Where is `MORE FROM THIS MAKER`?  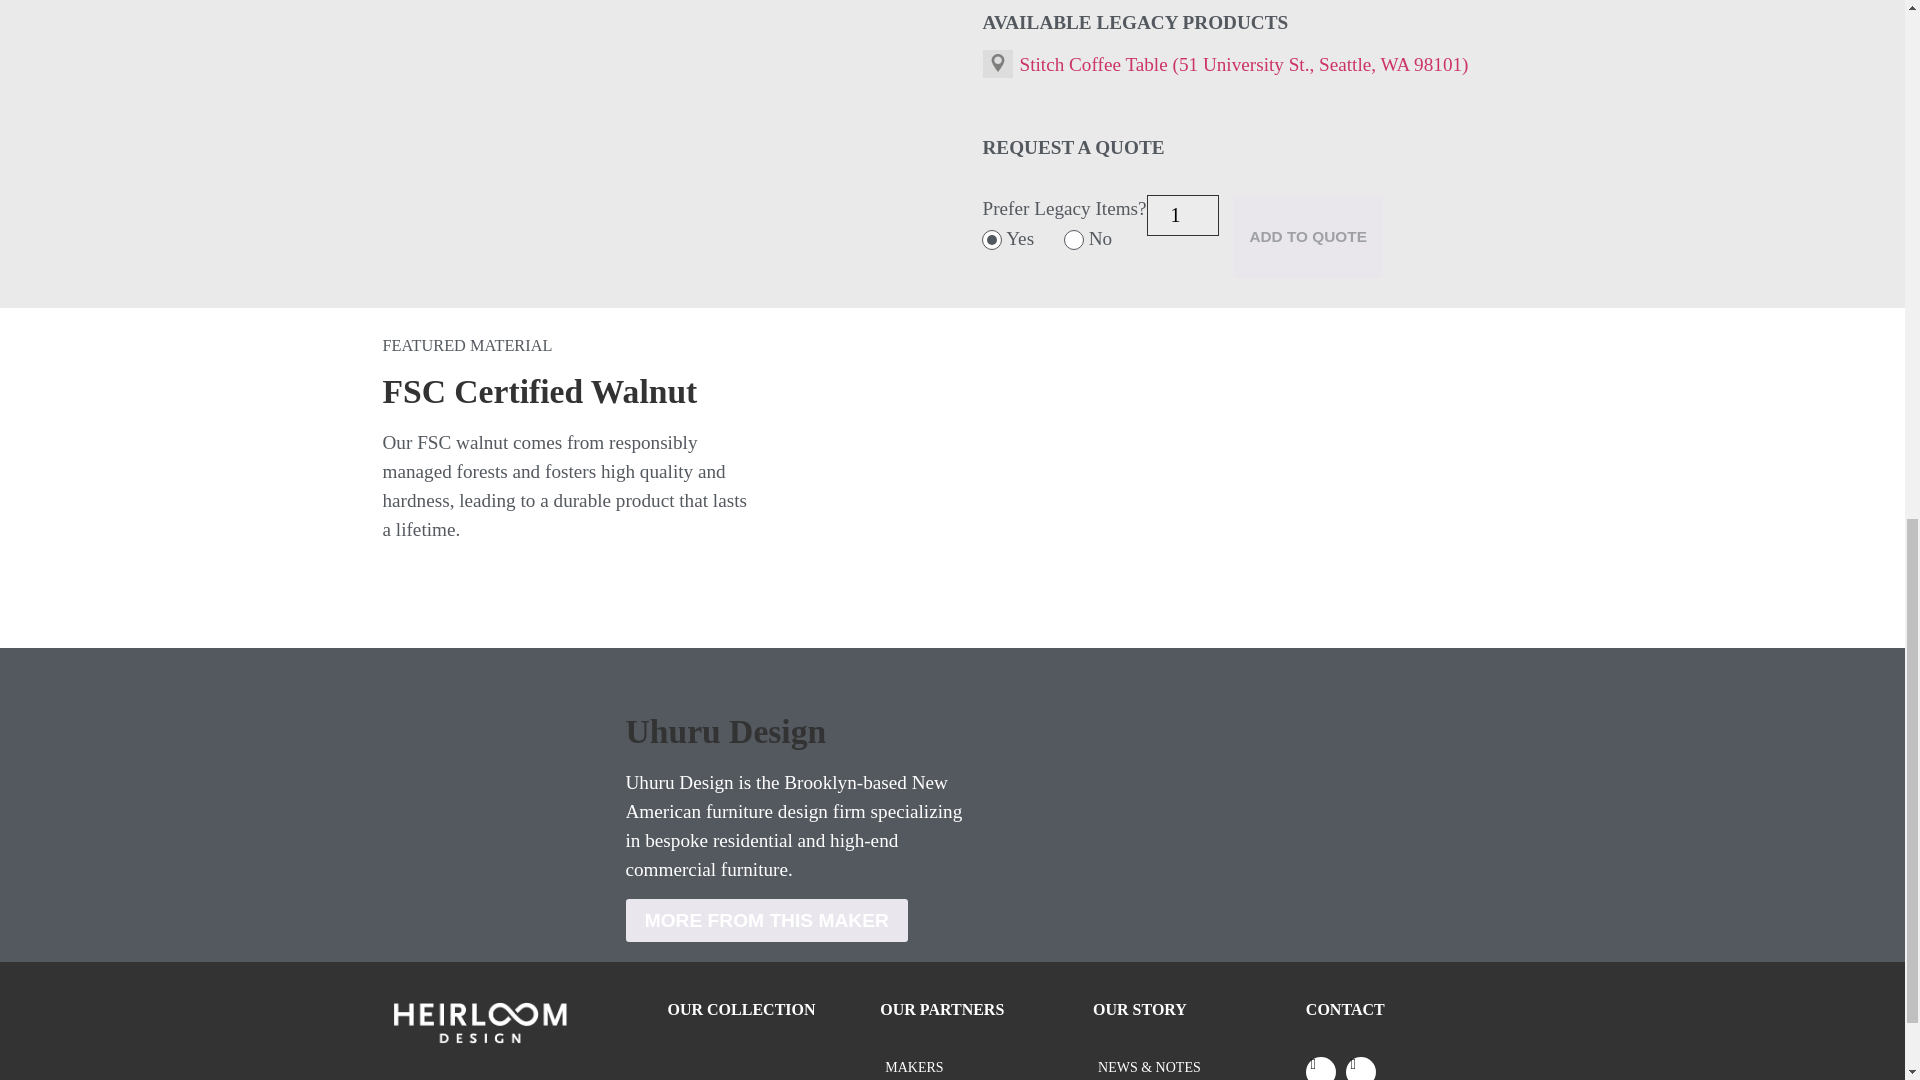
MORE FROM THIS MAKER is located at coordinates (766, 920).